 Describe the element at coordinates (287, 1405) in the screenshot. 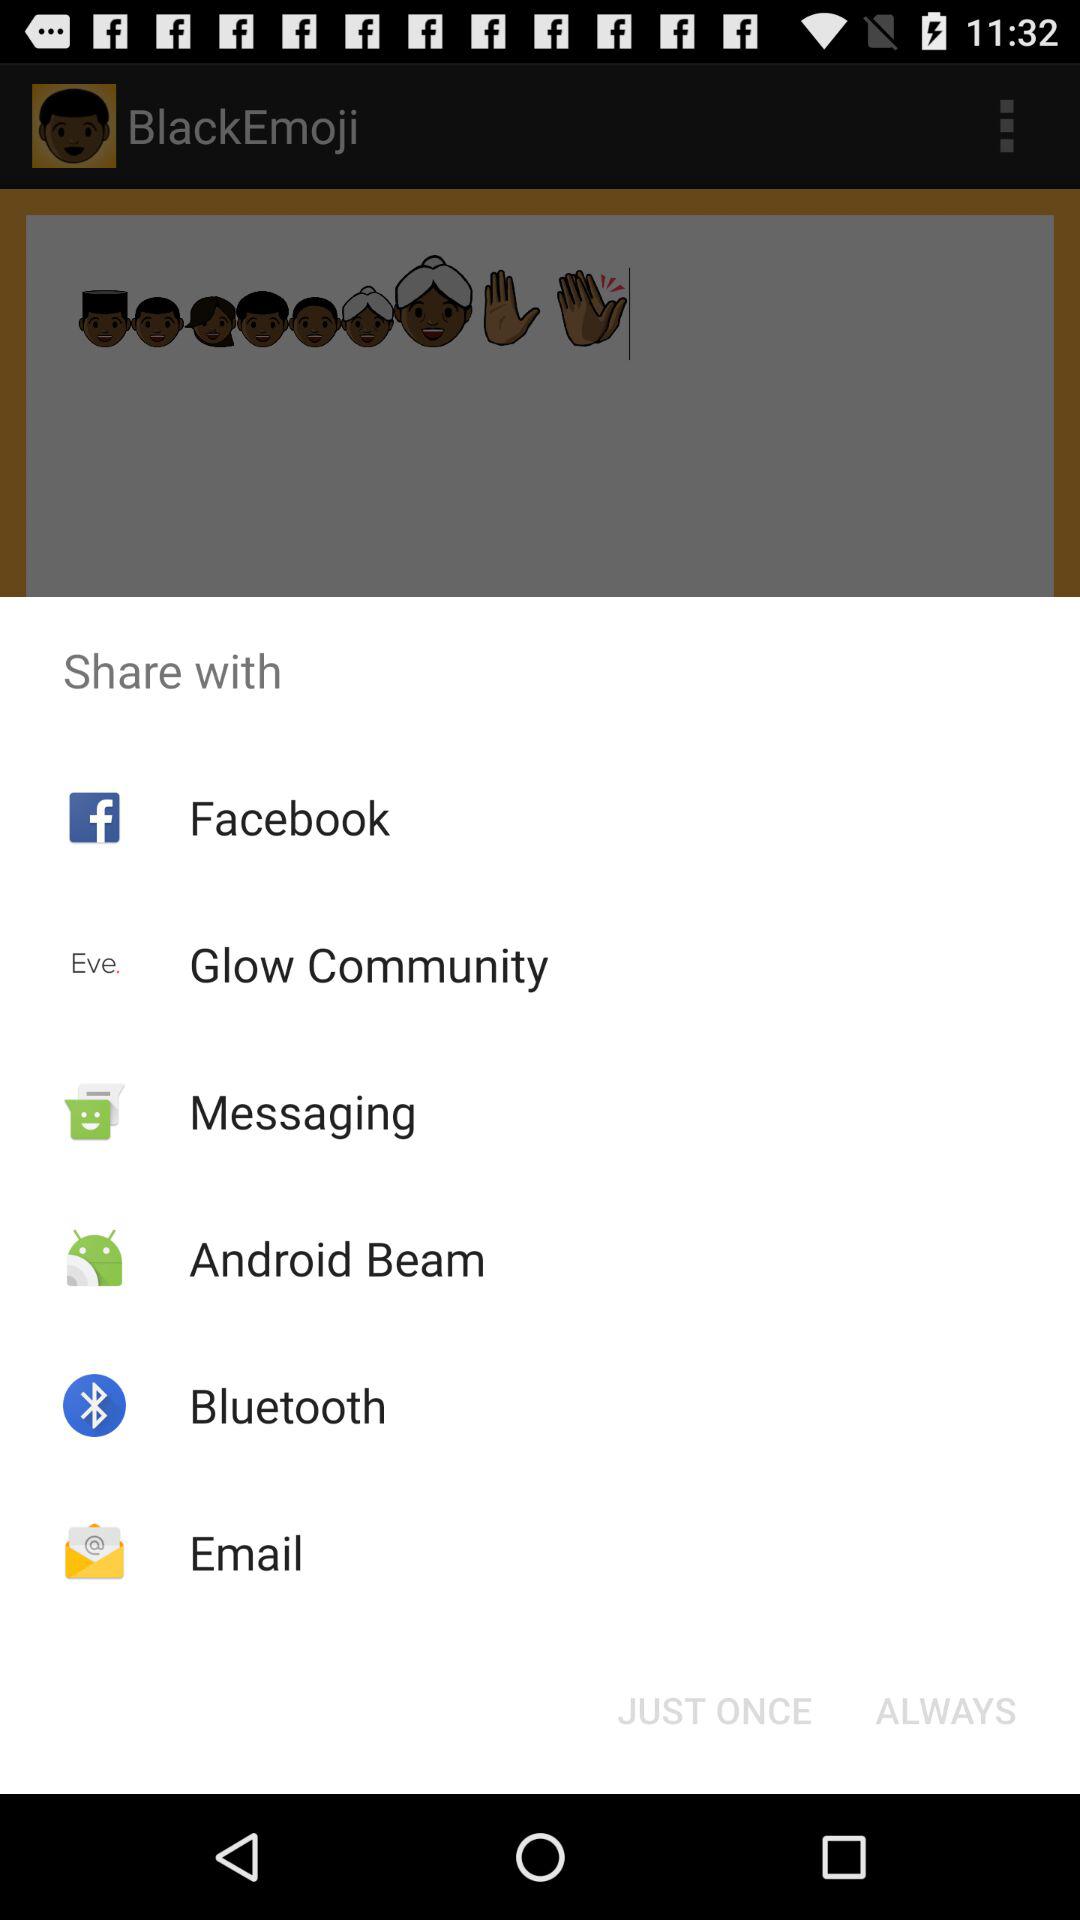

I see `tap bluetooth app` at that location.